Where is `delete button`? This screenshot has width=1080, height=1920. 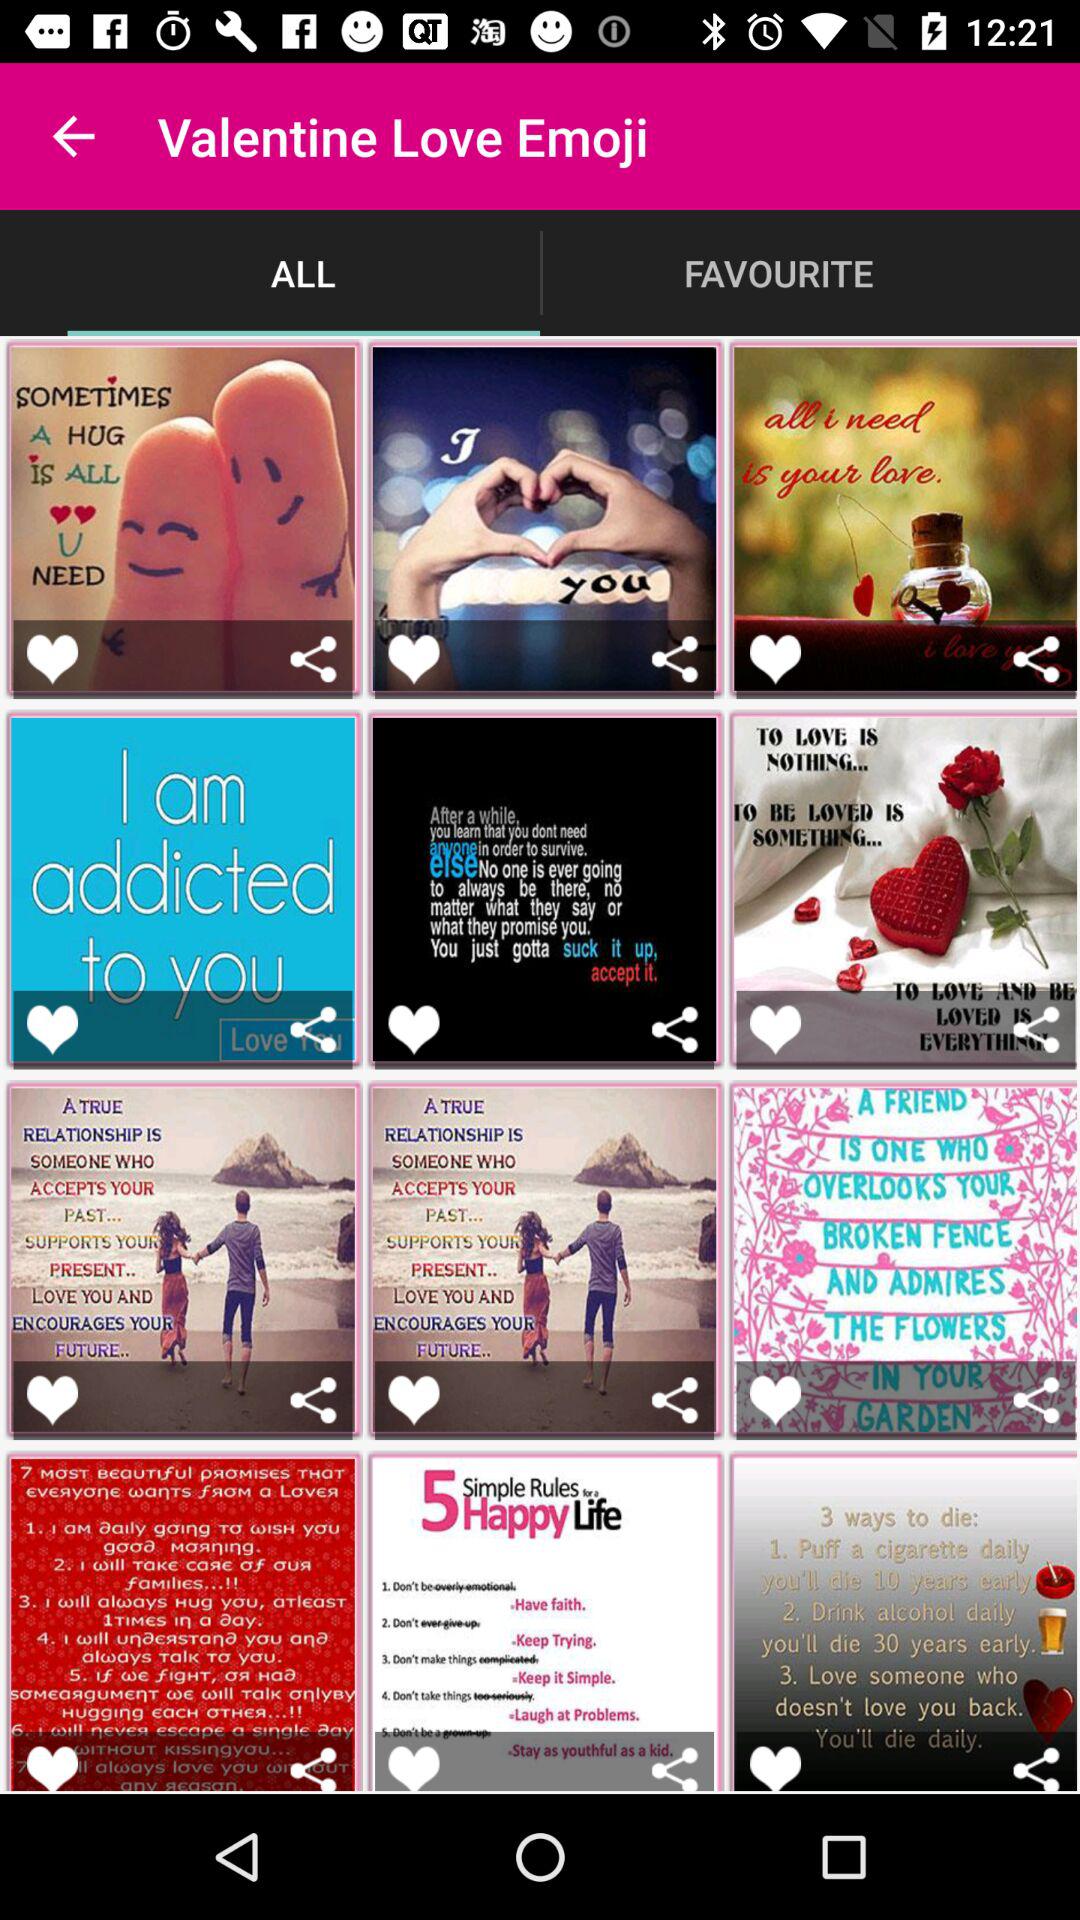 delete button is located at coordinates (1036, 1768).